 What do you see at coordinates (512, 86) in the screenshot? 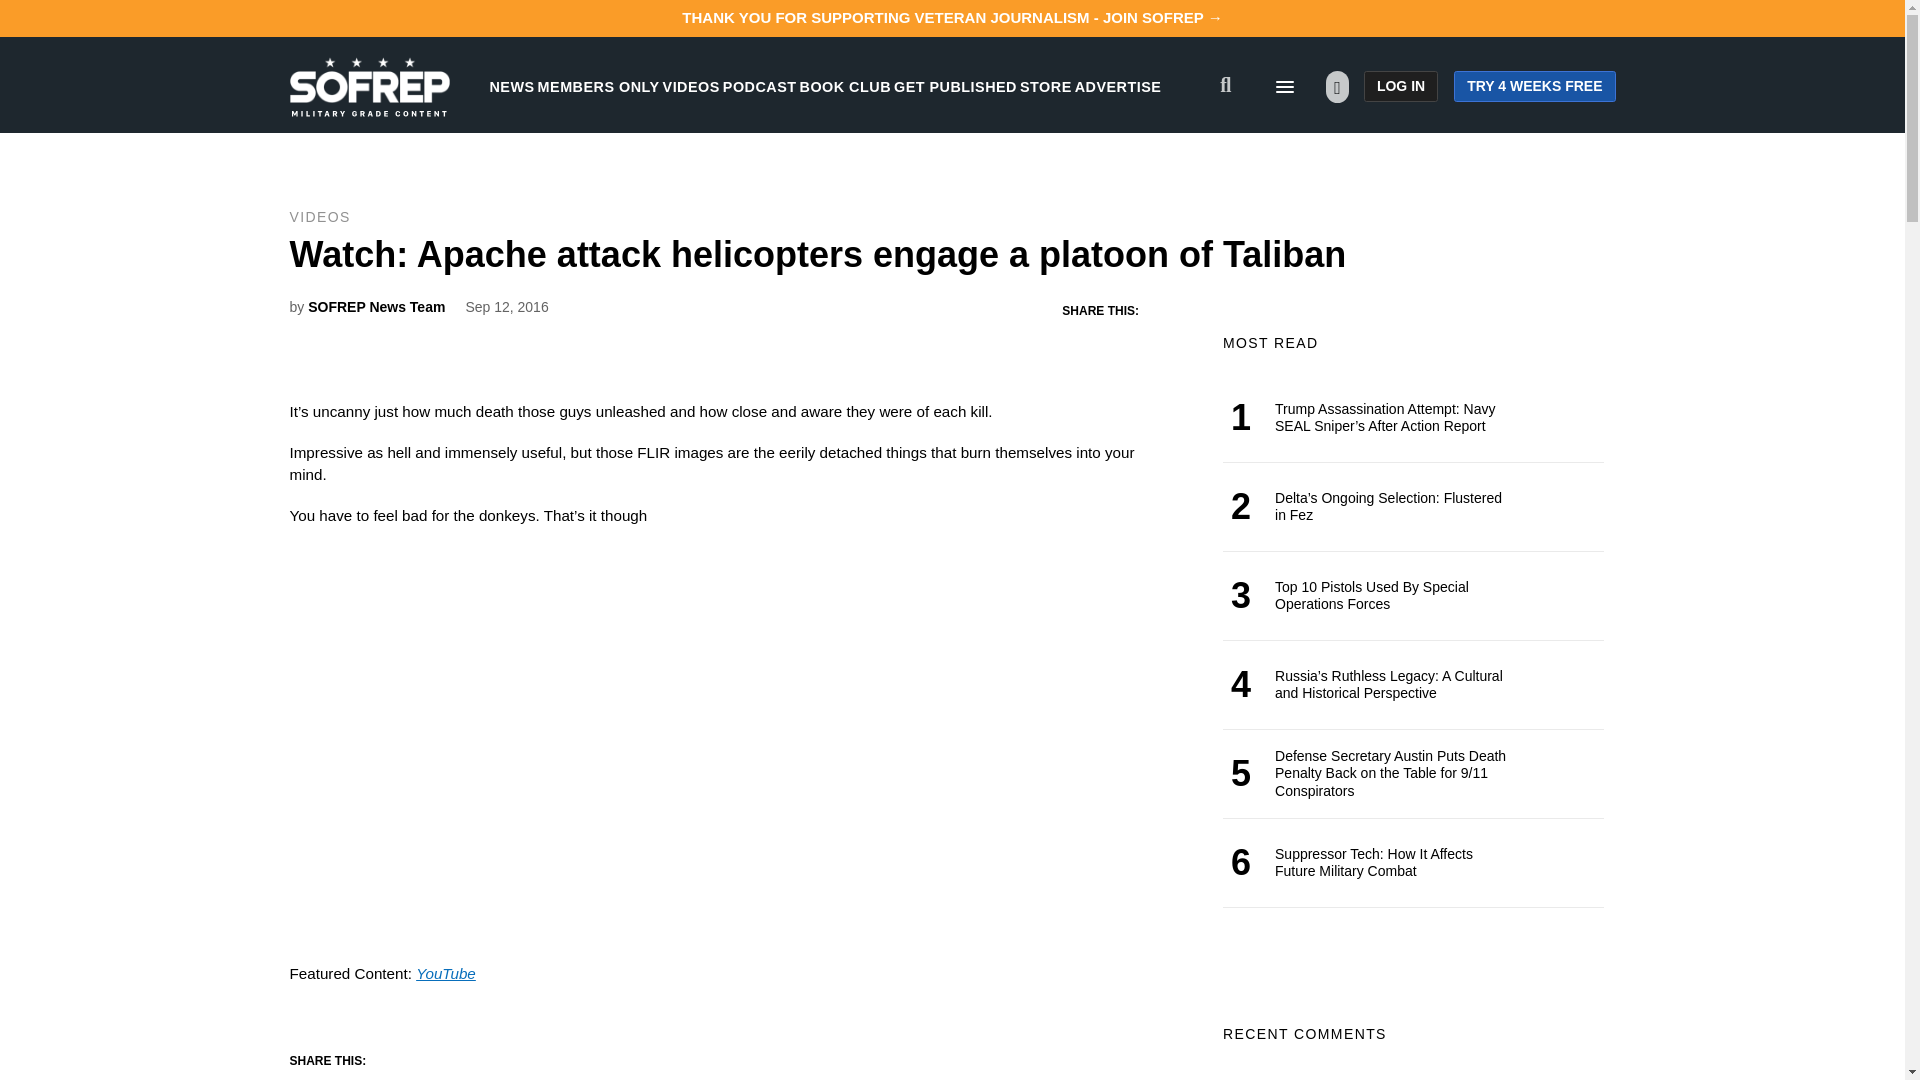
I see `NEWS` at bounding box center [512, 86].